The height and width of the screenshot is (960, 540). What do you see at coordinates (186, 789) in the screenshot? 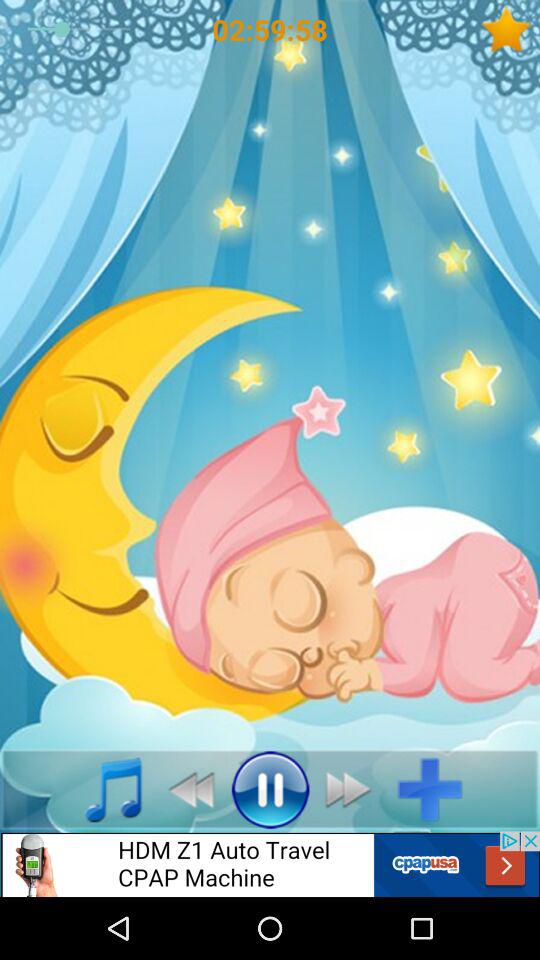
I see `go back` at bounding box center [186, 789].